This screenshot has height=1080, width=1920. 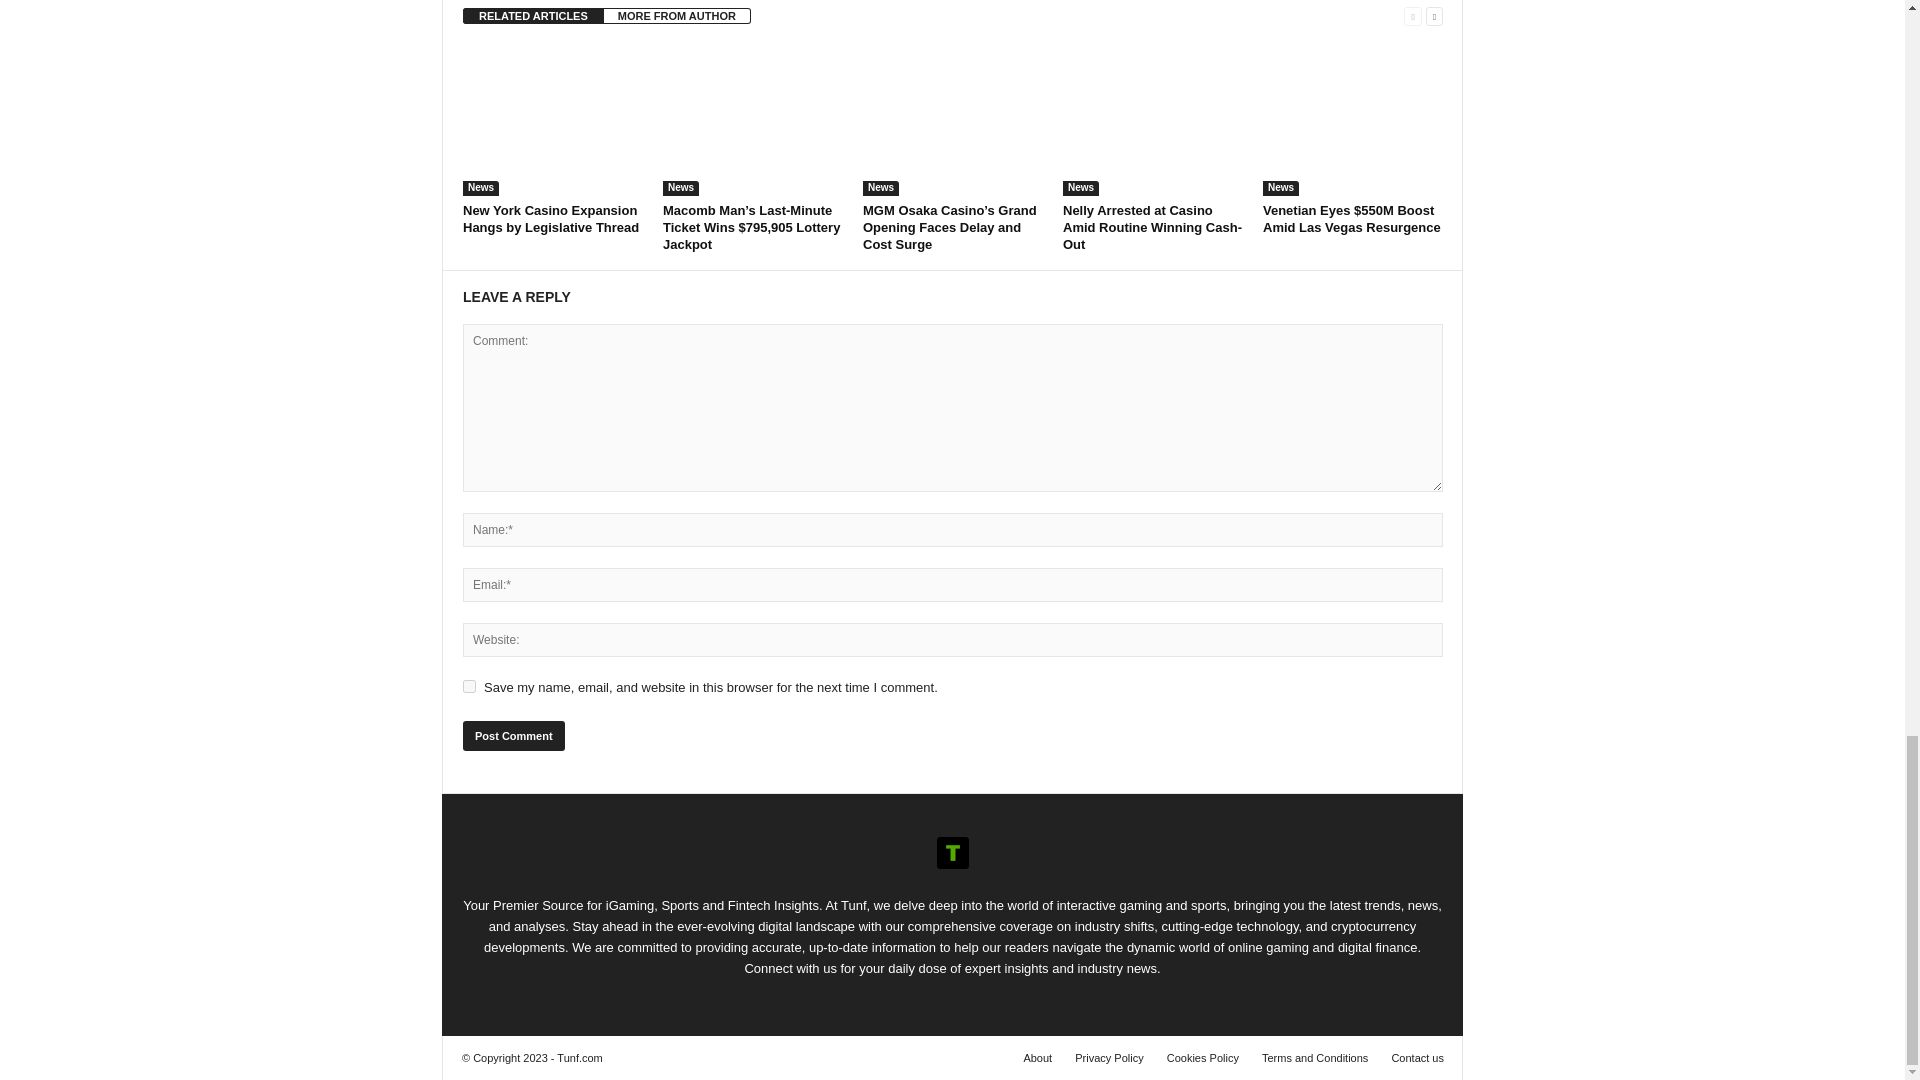 What do you see at coordinates (680, 188) in the screenshot?
I see `News` at bounding box center [680, 188].